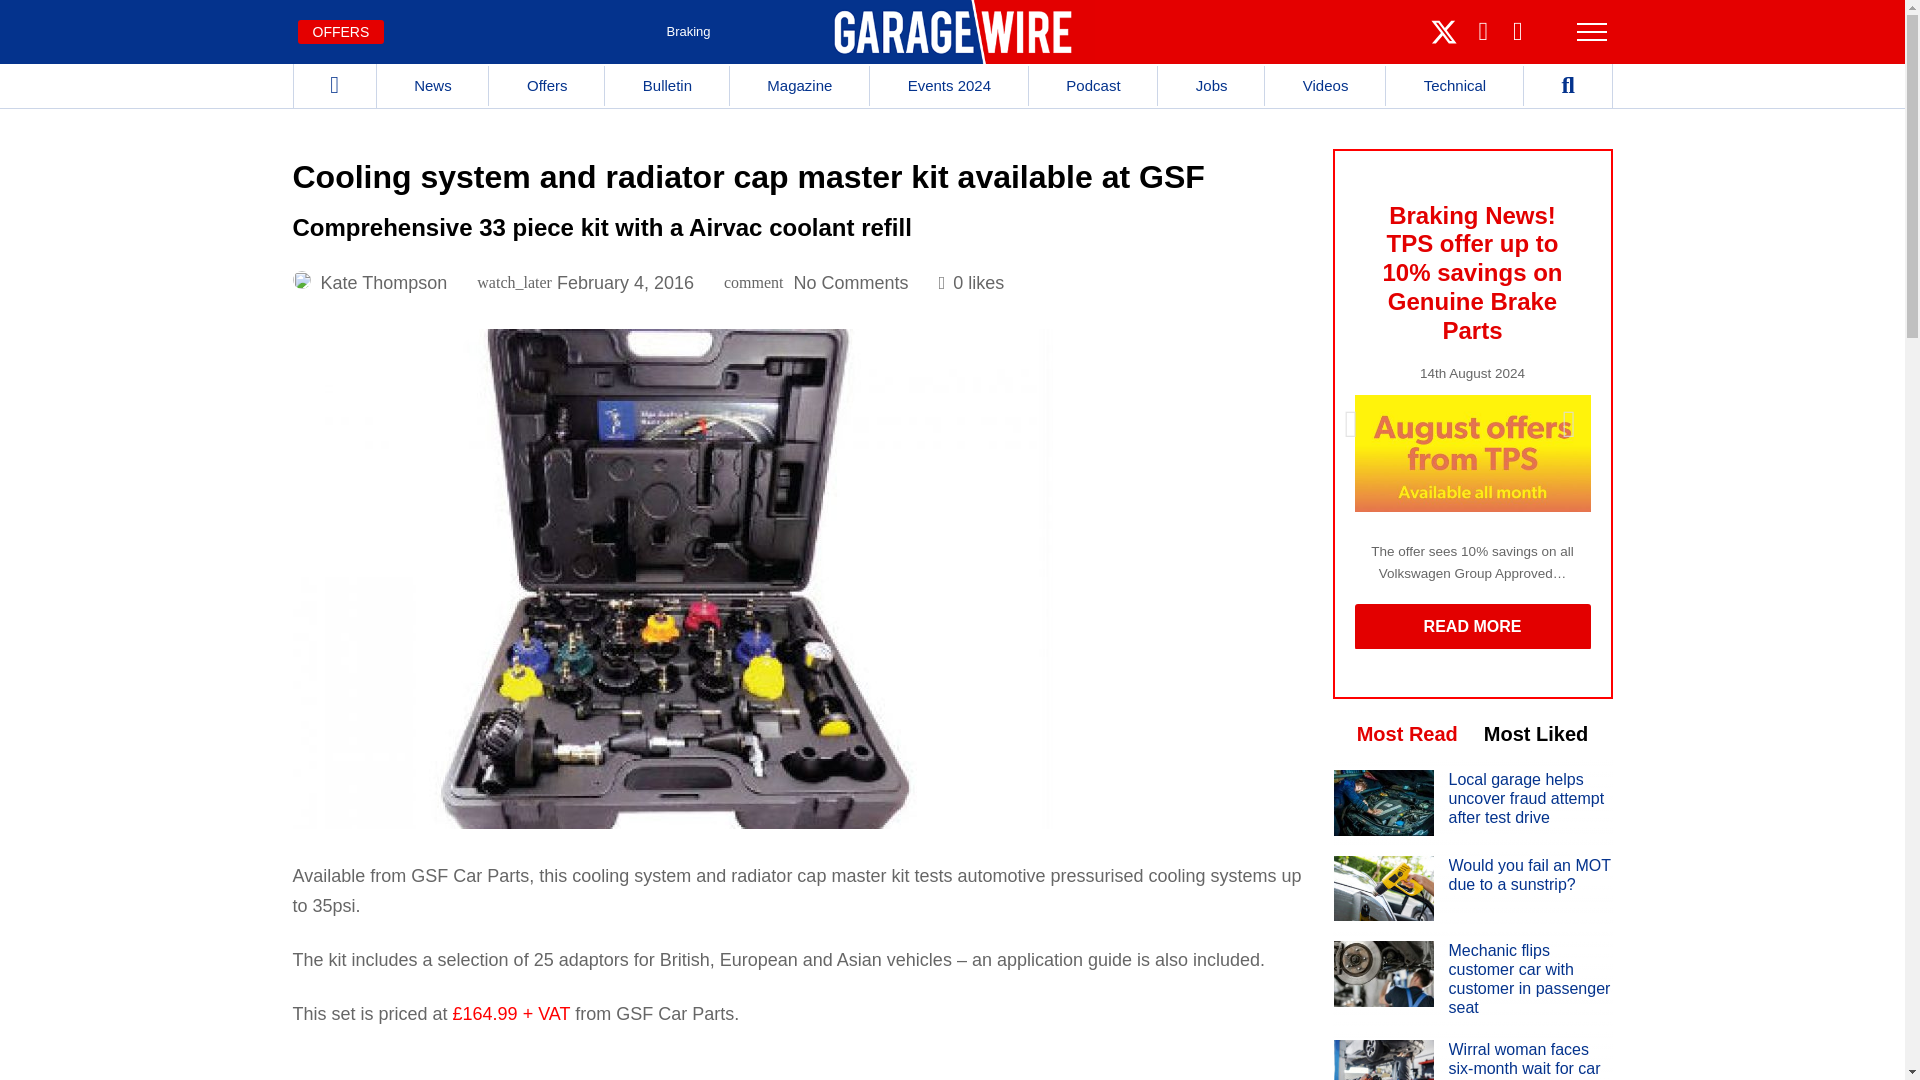 The image size is (1920, 1080). Describe the element at coordinates (666, 85) in the screenshot. I see `Bulletin` at that location.